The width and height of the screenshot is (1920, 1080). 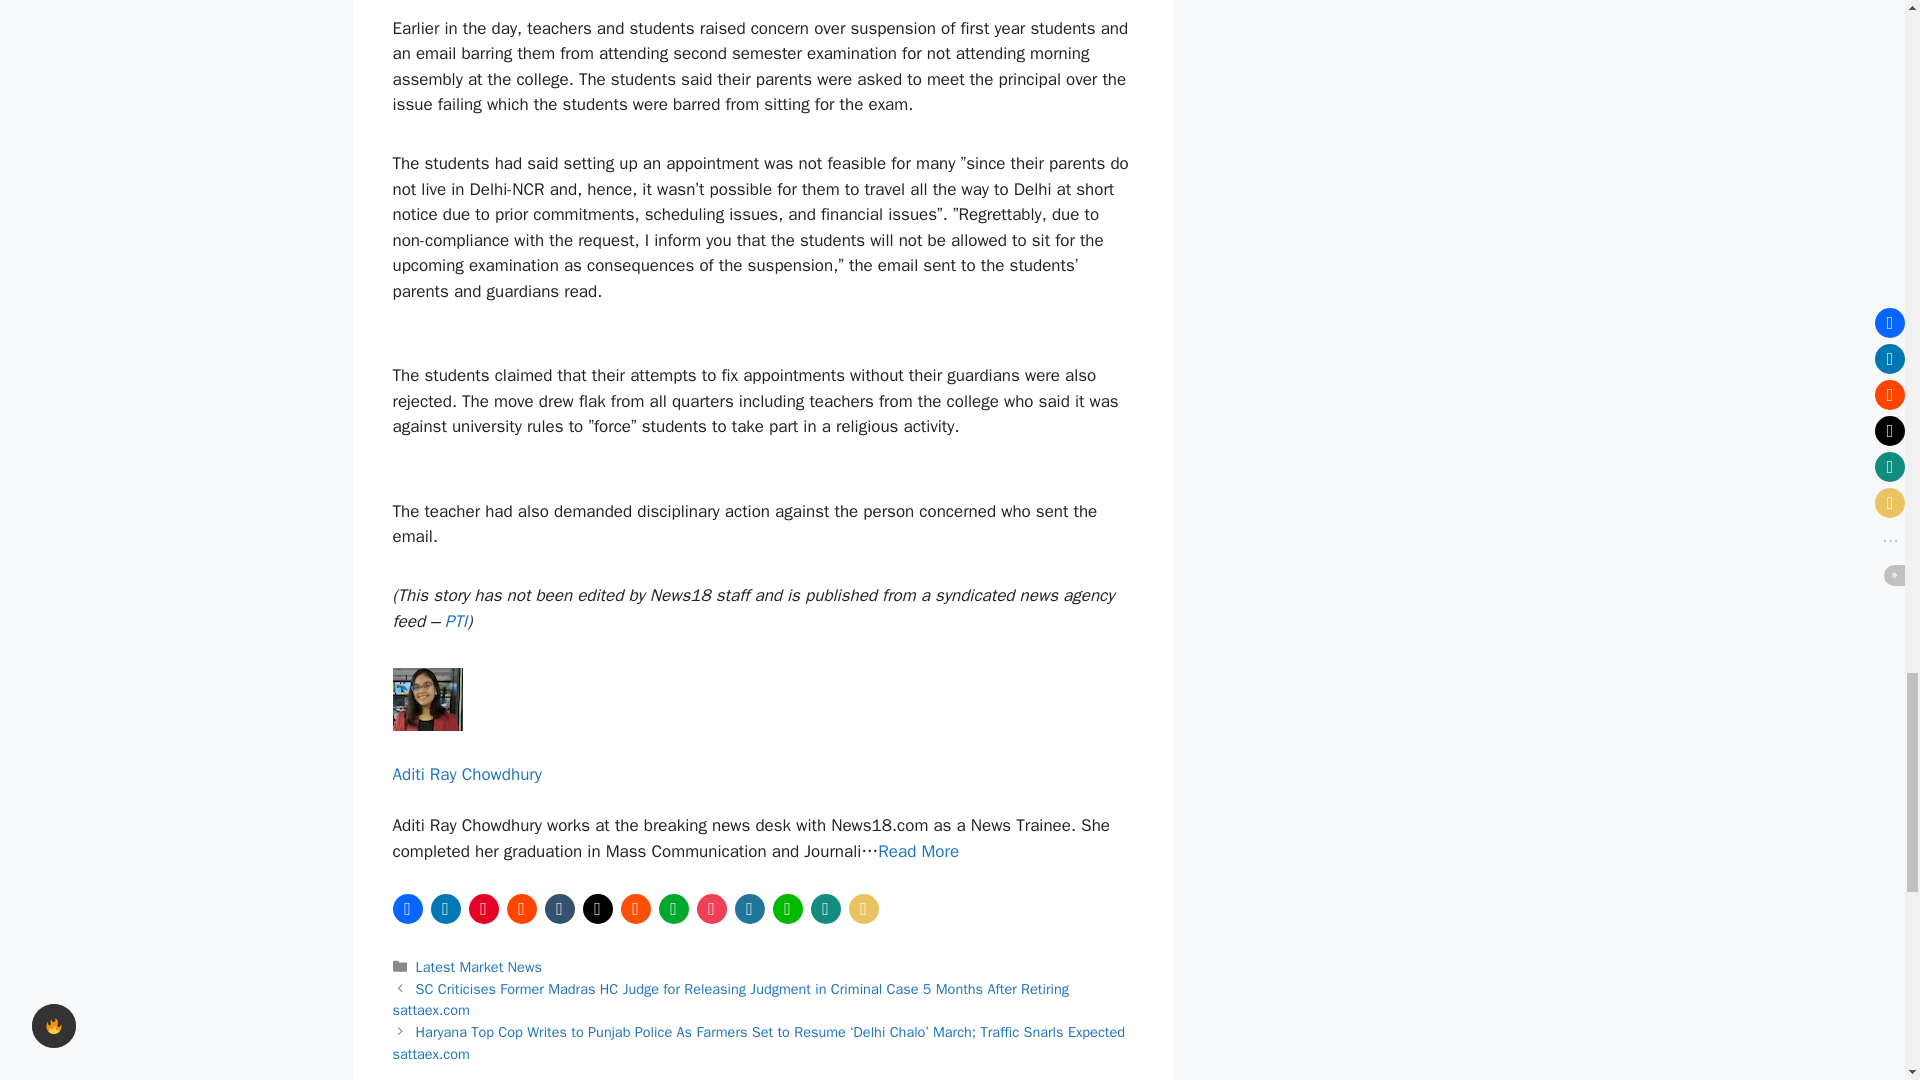 What do you see at coordinates (478, 966) in the screenshot?
I see `Latest Market News` at bounding box center [478, 966].